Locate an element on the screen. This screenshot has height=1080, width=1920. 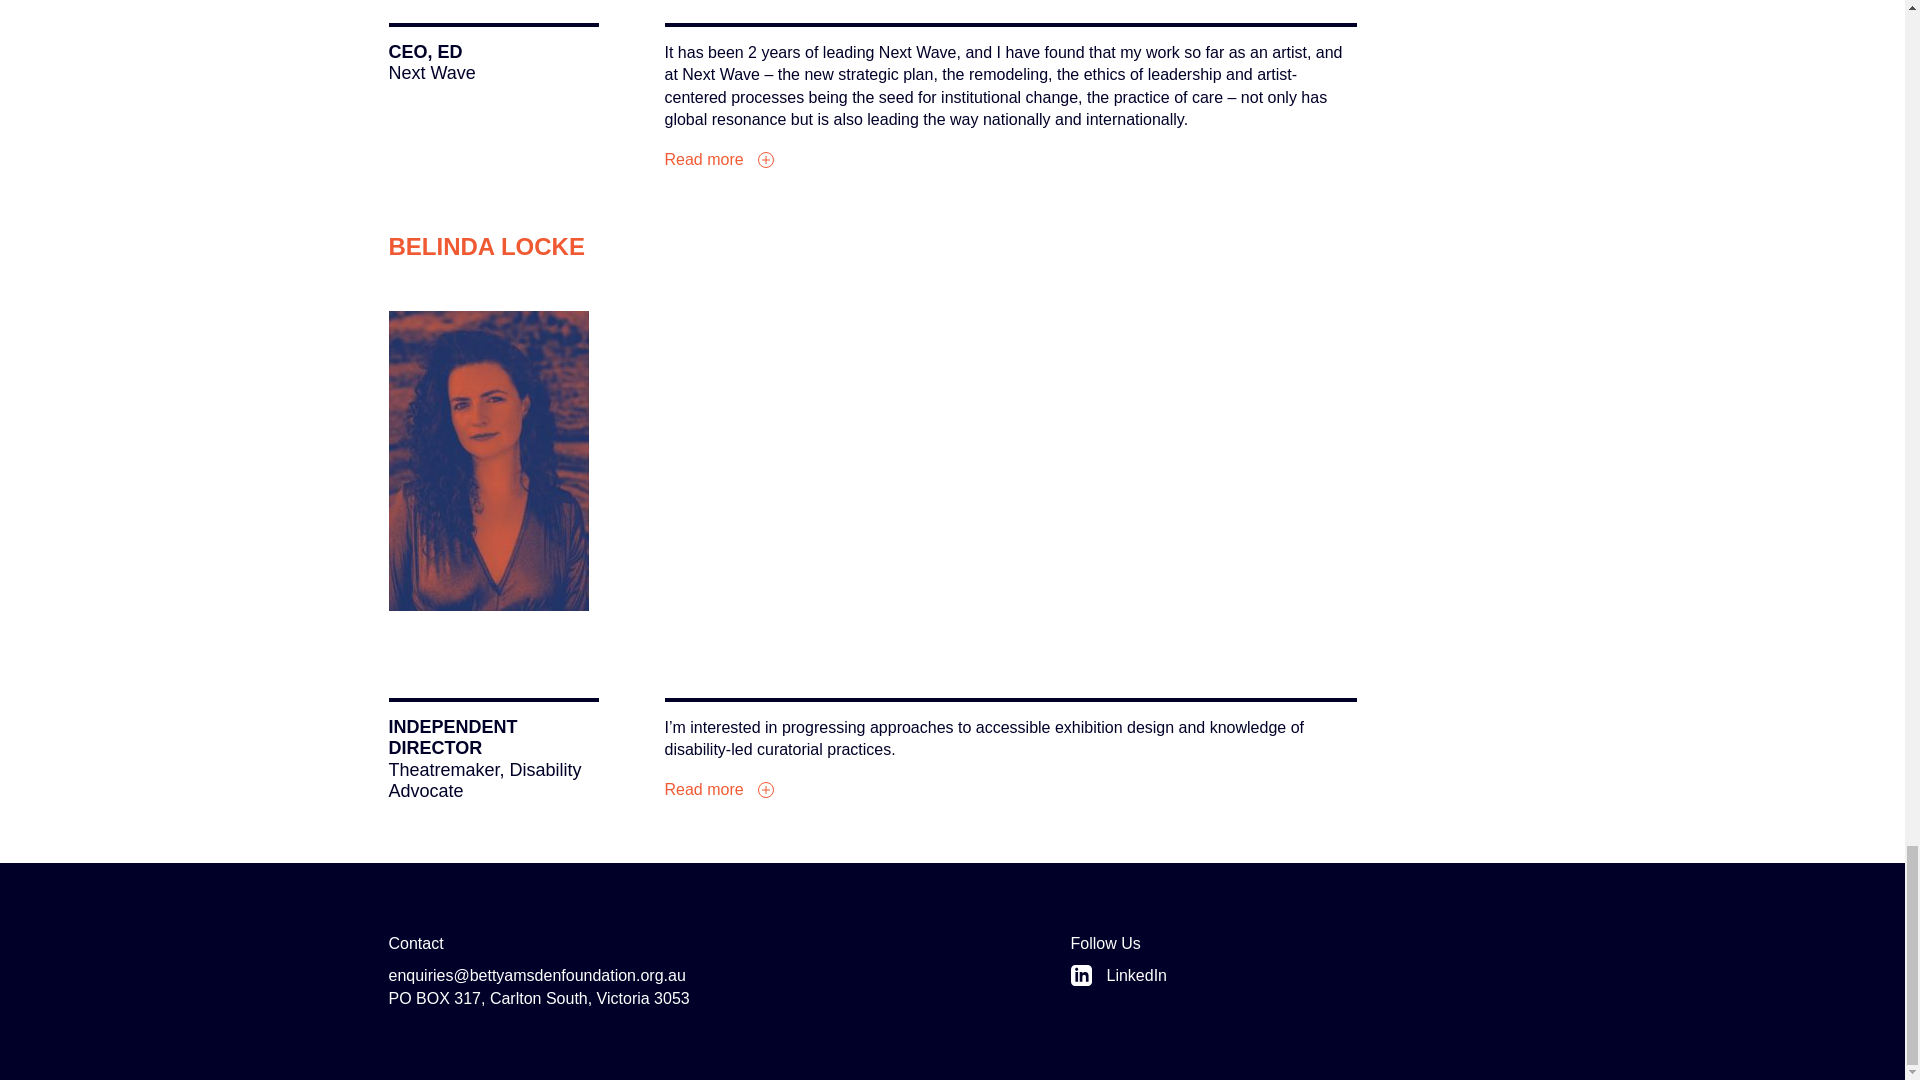
Read more is located at coordinates (718, 160).